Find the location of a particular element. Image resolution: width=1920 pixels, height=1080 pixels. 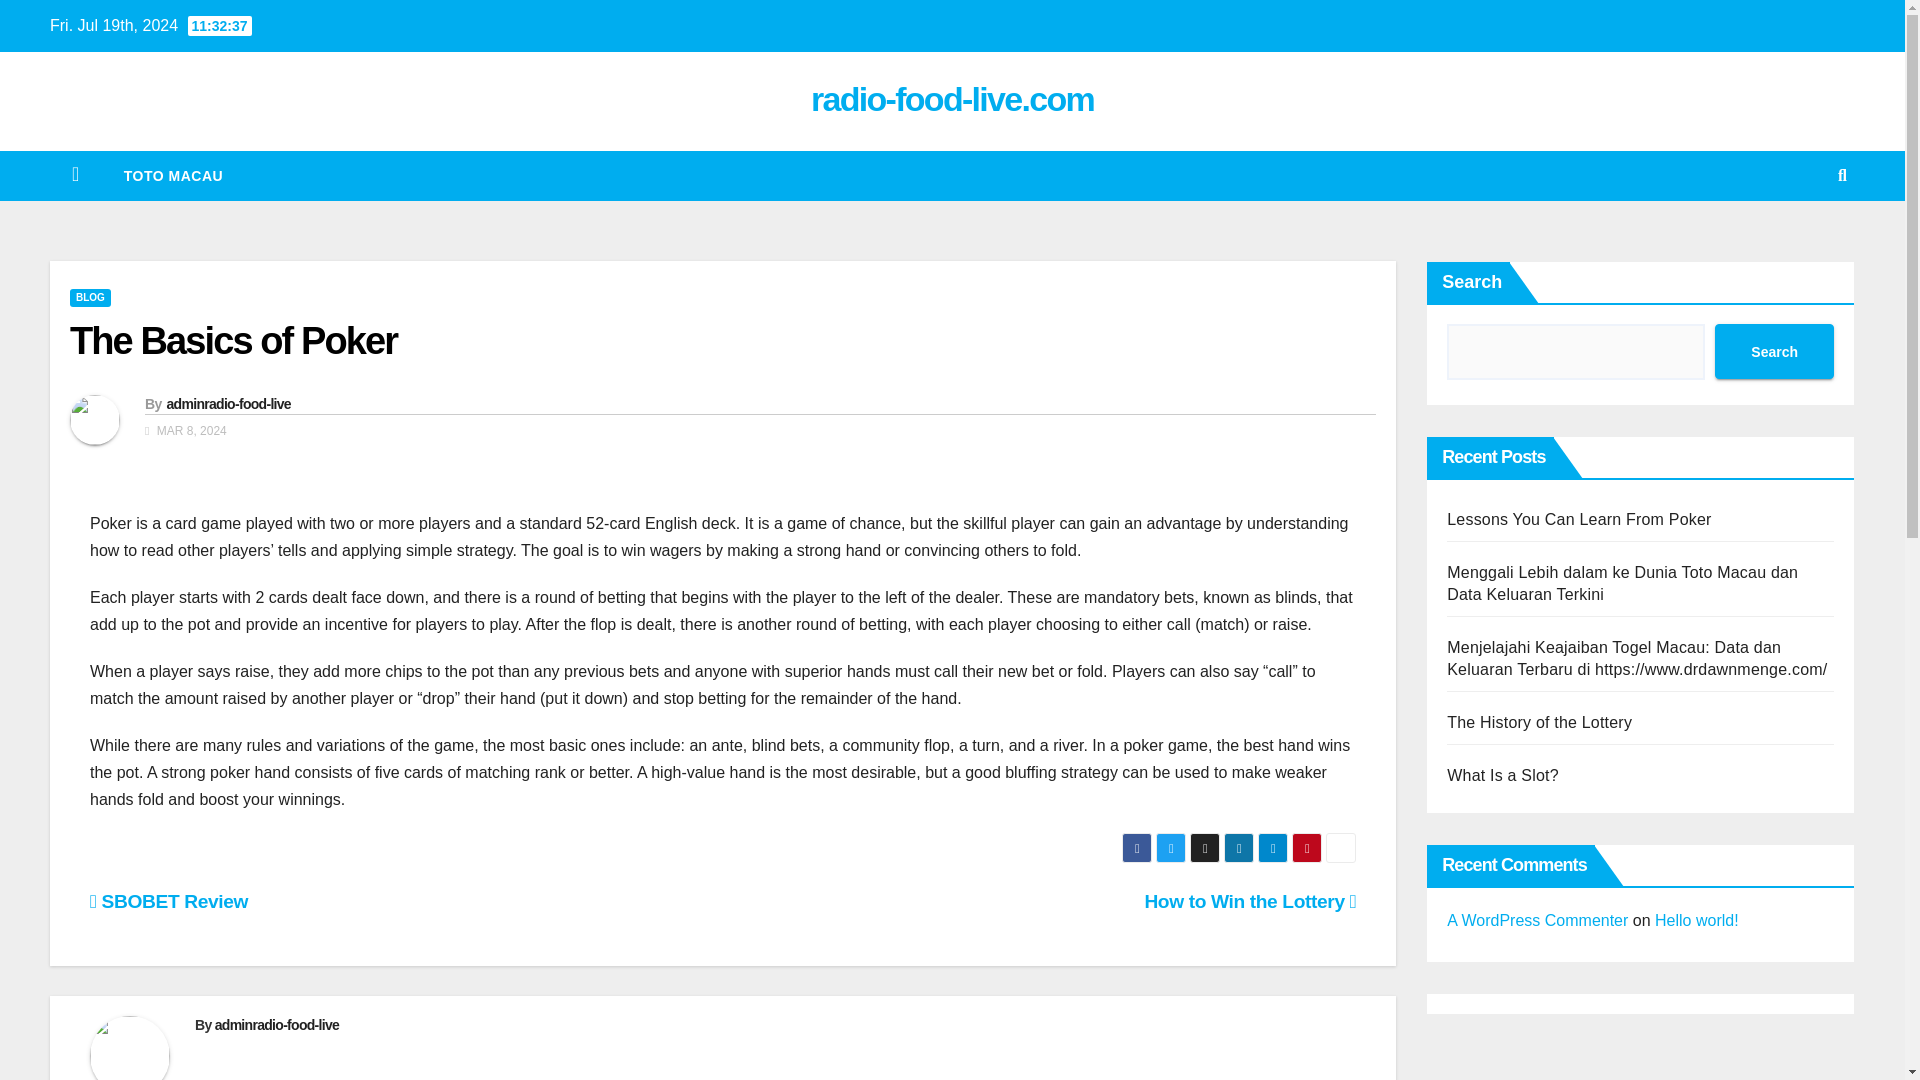

Toto Macau is located at coordinates (173, 176).